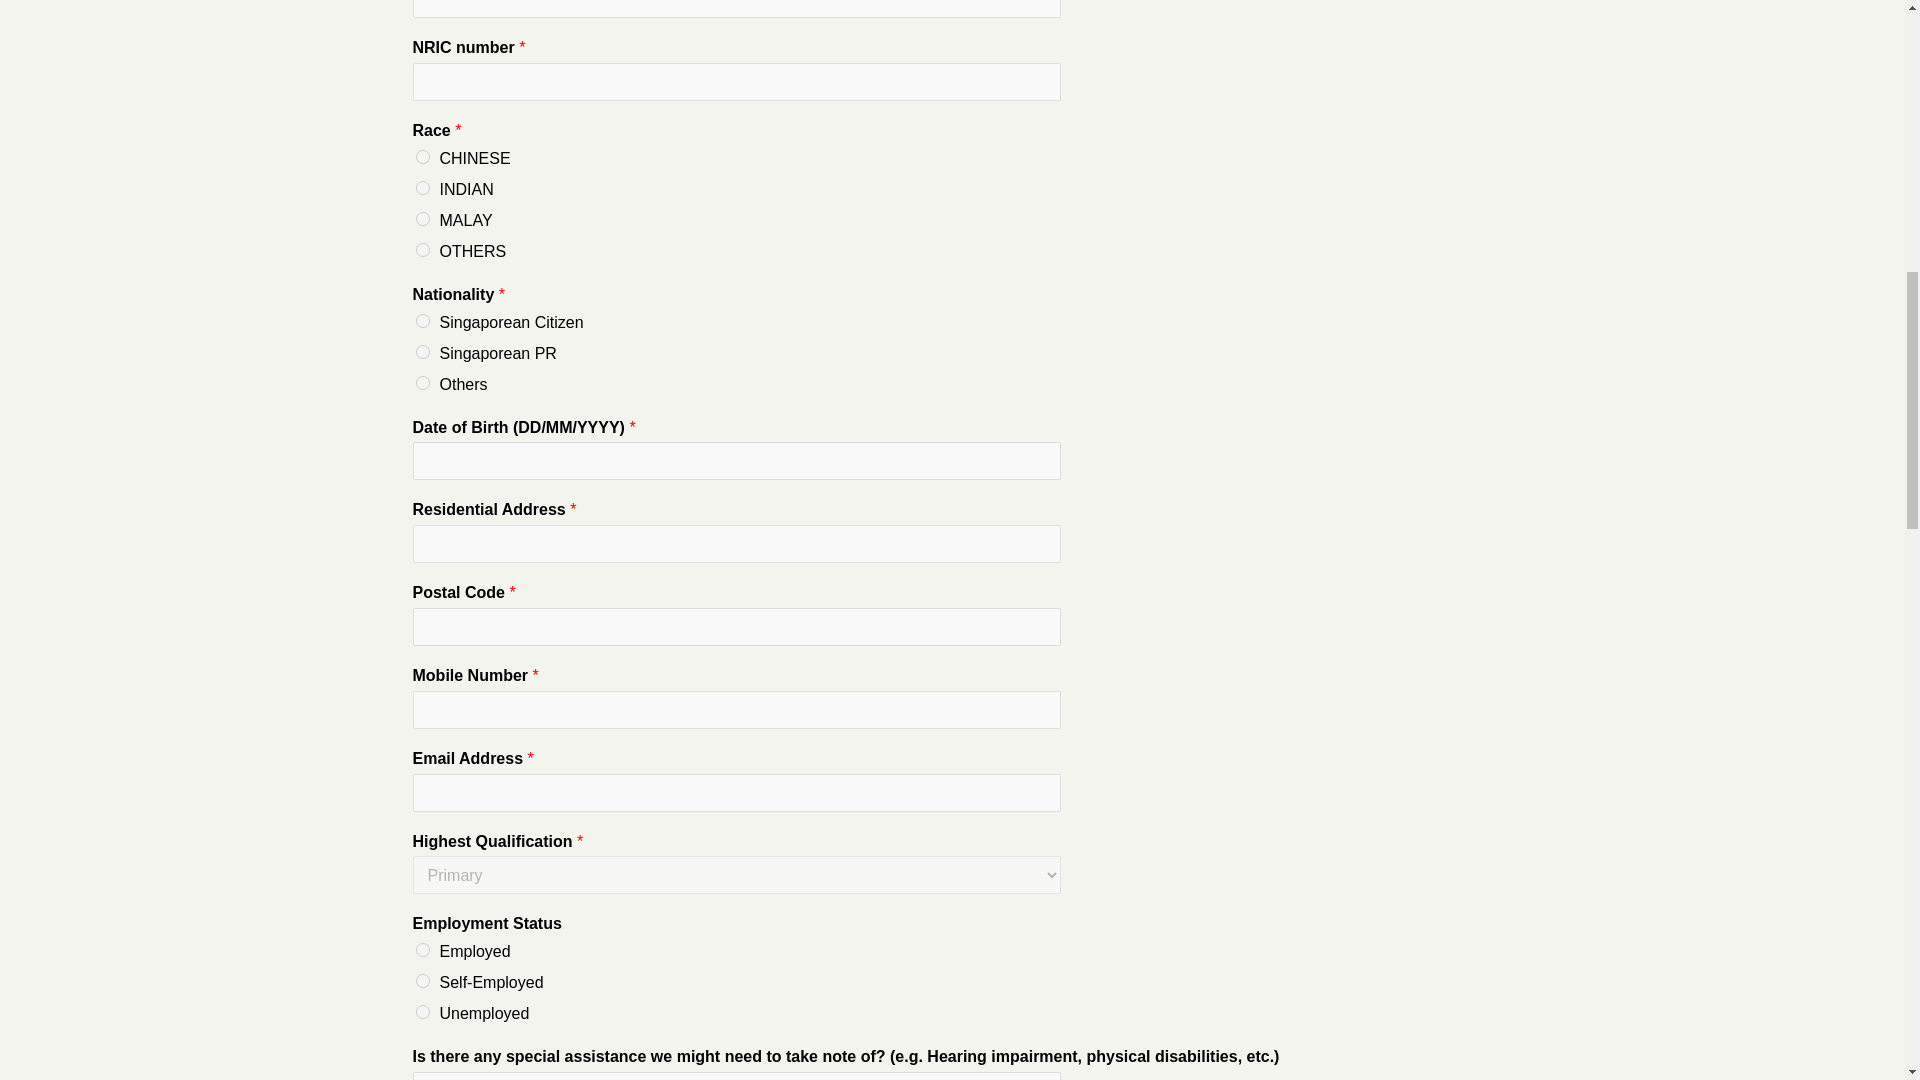  I want to click on OTHERS, so click(423, 250).